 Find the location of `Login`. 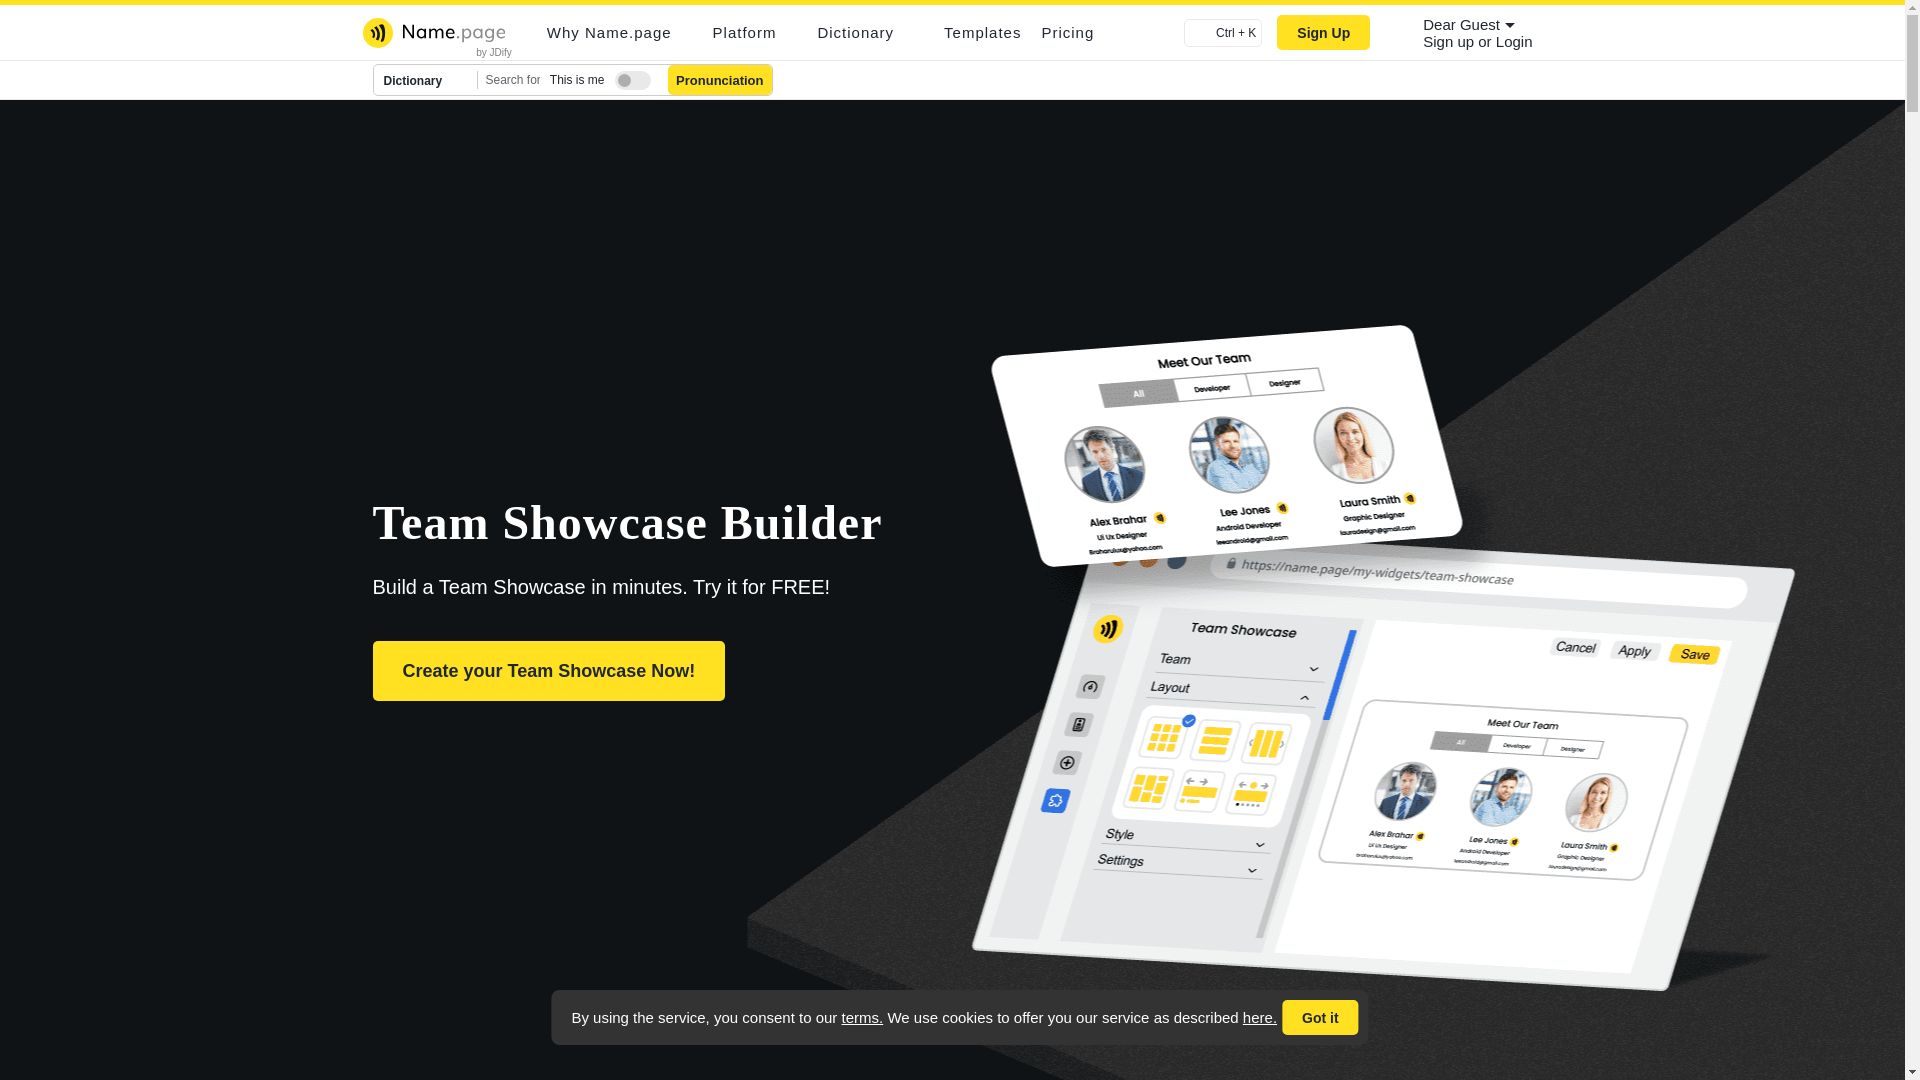

Login is located at coordinates (1514, 41).